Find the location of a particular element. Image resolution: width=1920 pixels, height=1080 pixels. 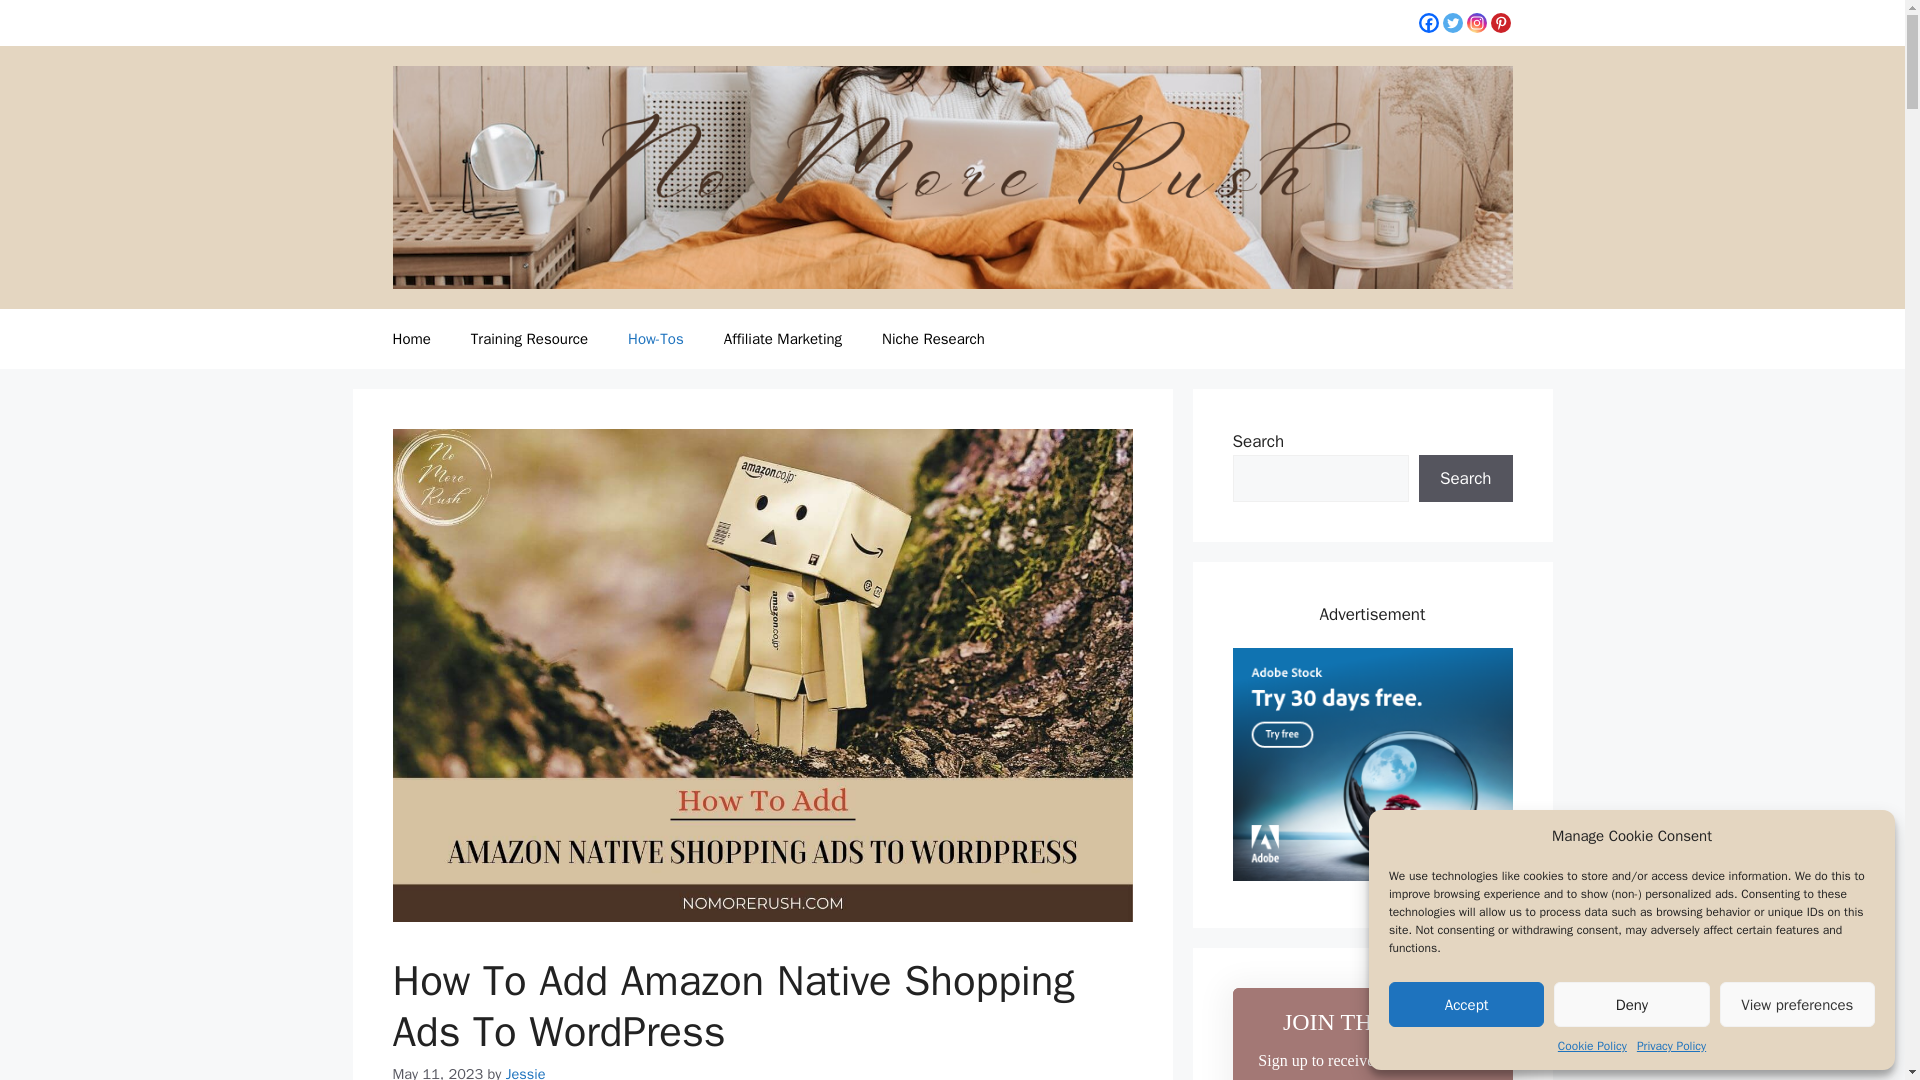

Deny is located at coordinates (1630, 1004).